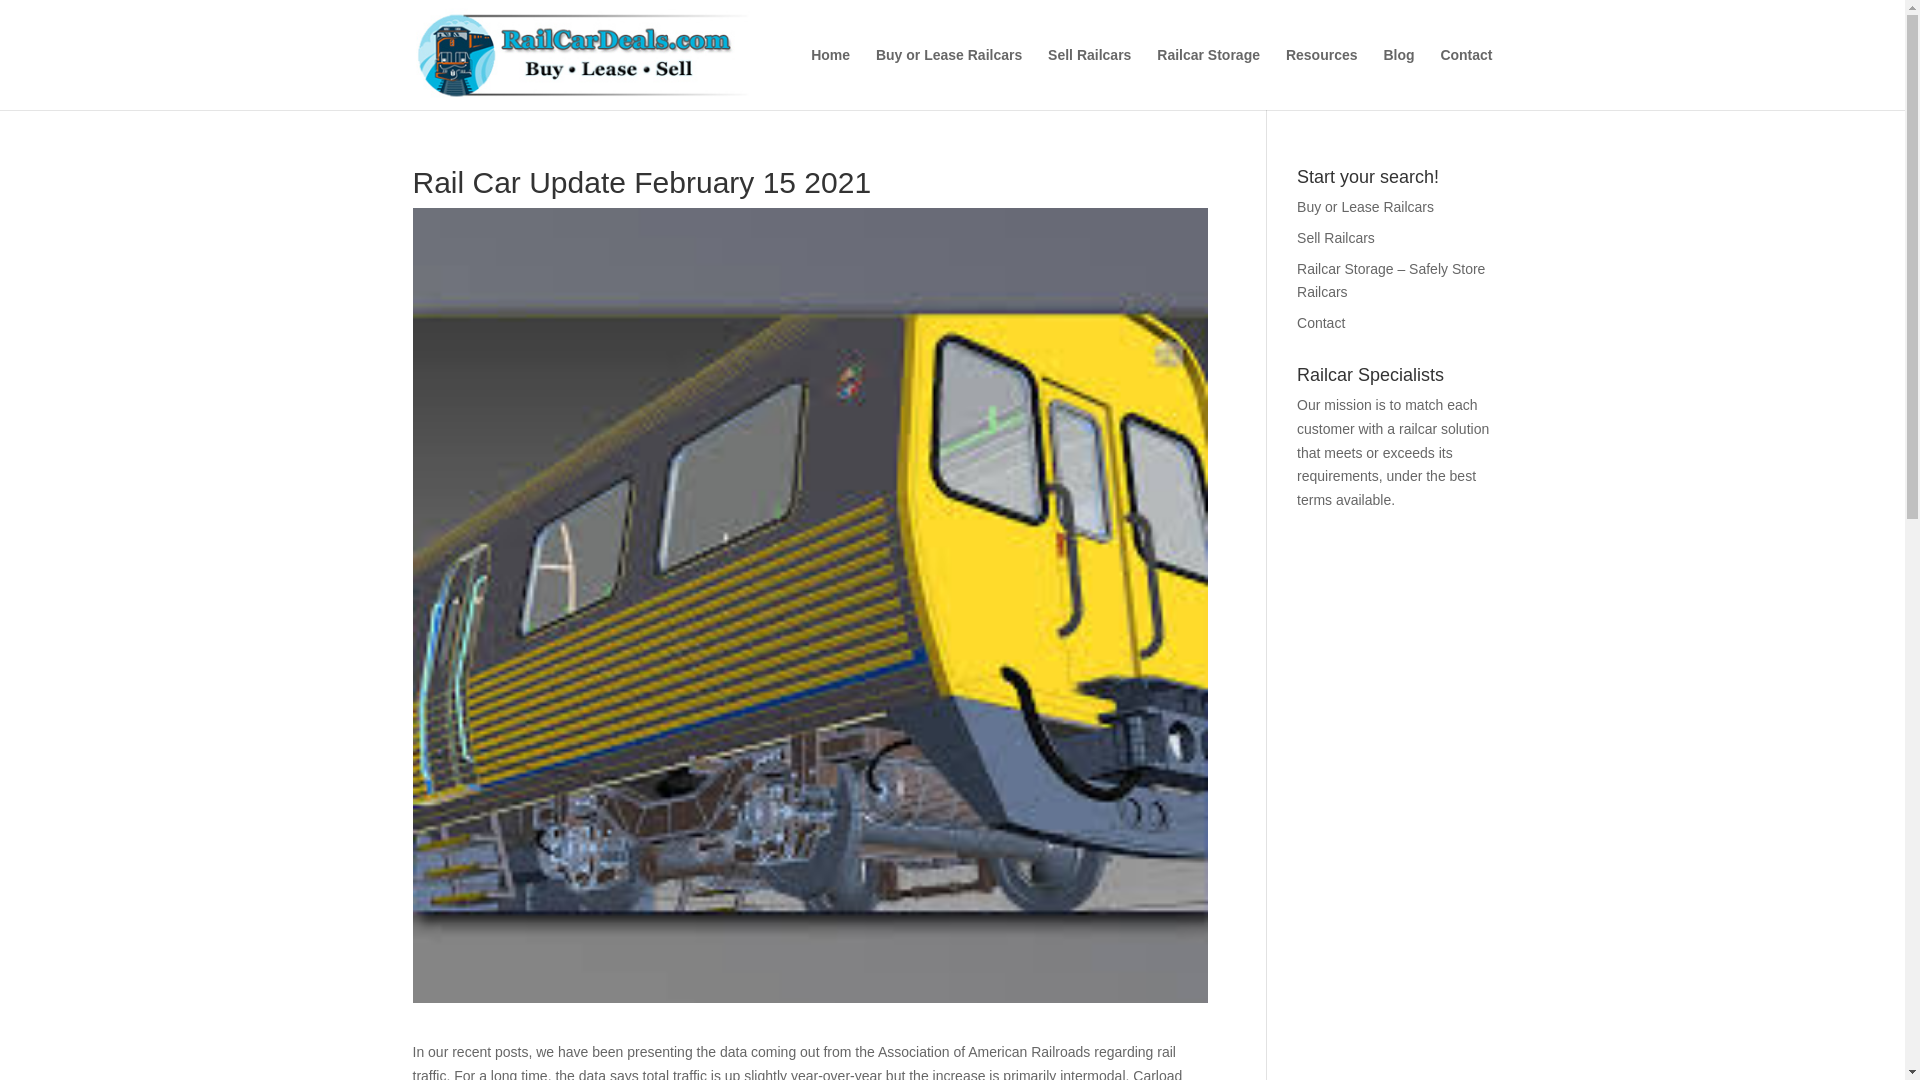 The height and width of the screenshot is (1080, 1920). Describe the element at coordinates (1336, 238) in the screenshot. I see `Sell Railcars` at that location.